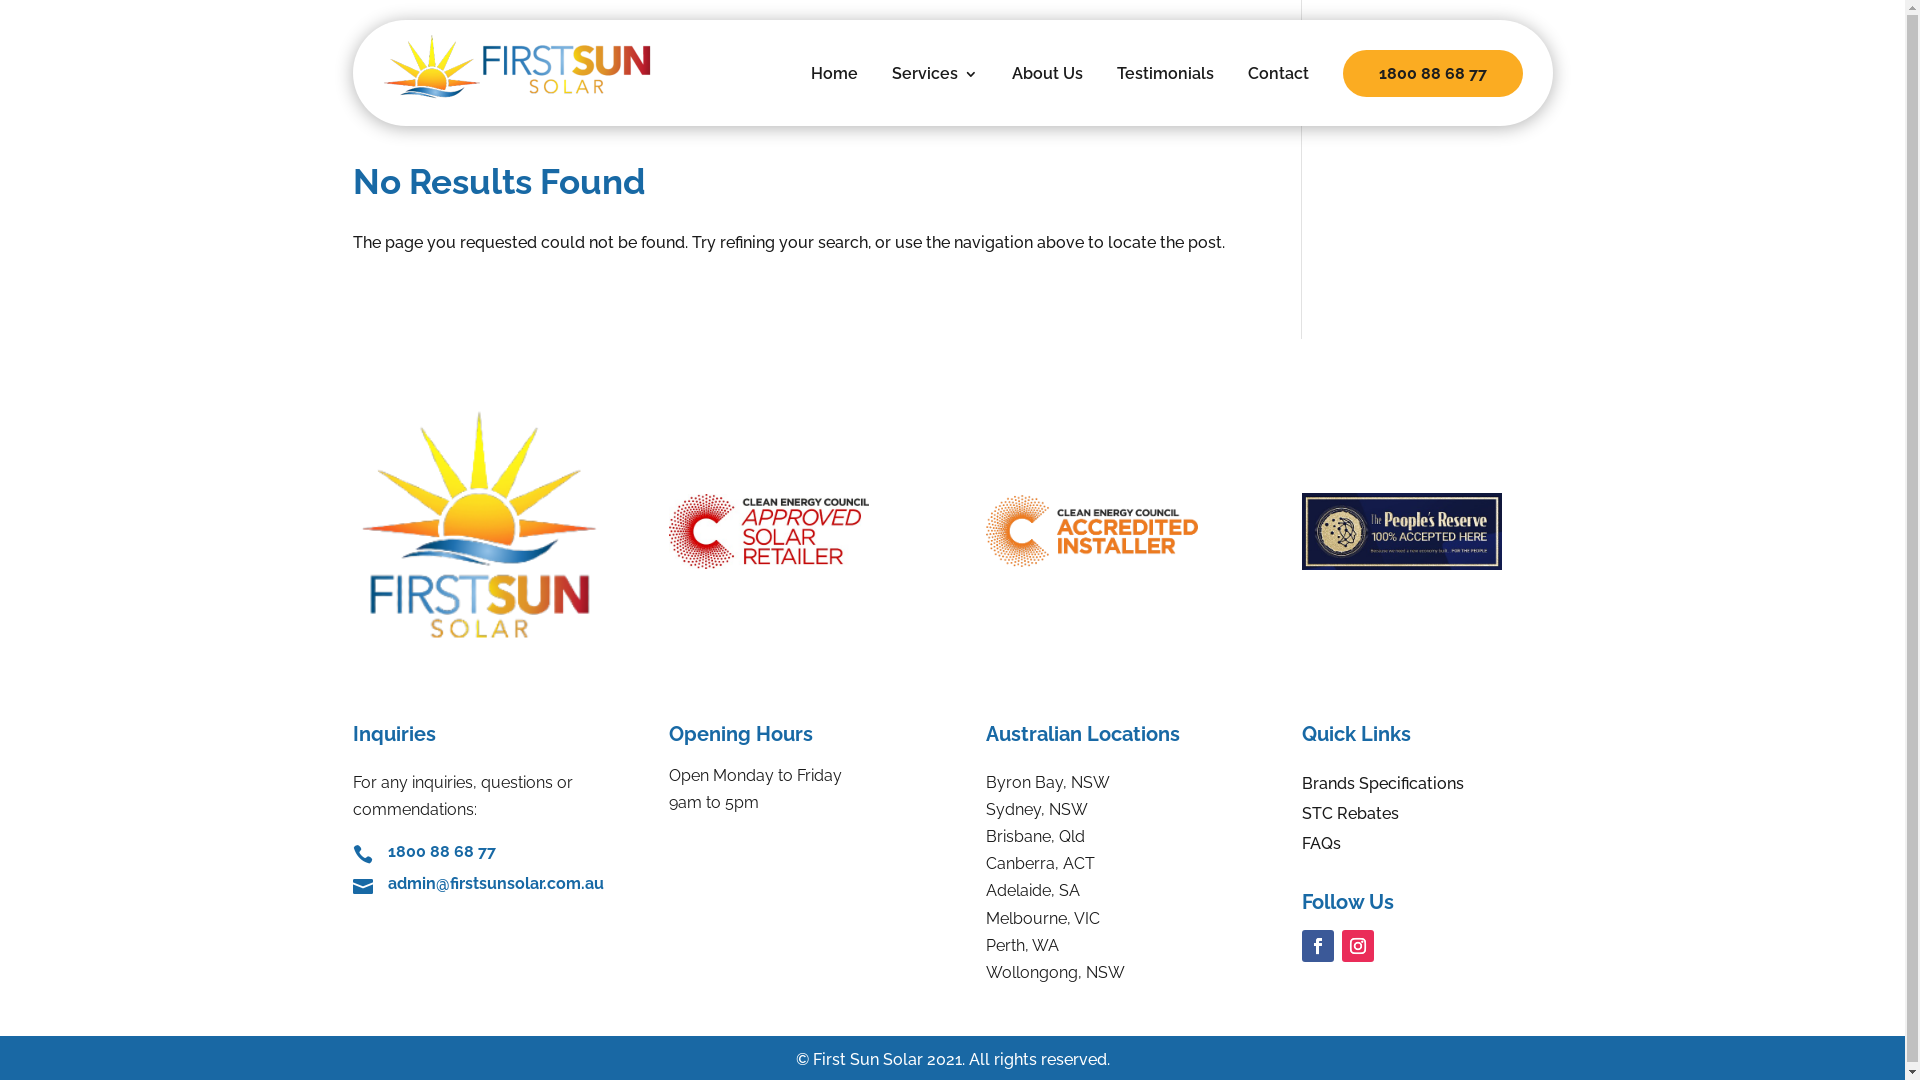 This screenshot has height=1080, width=1920. I want to click on Contact, so click(1278, 89).